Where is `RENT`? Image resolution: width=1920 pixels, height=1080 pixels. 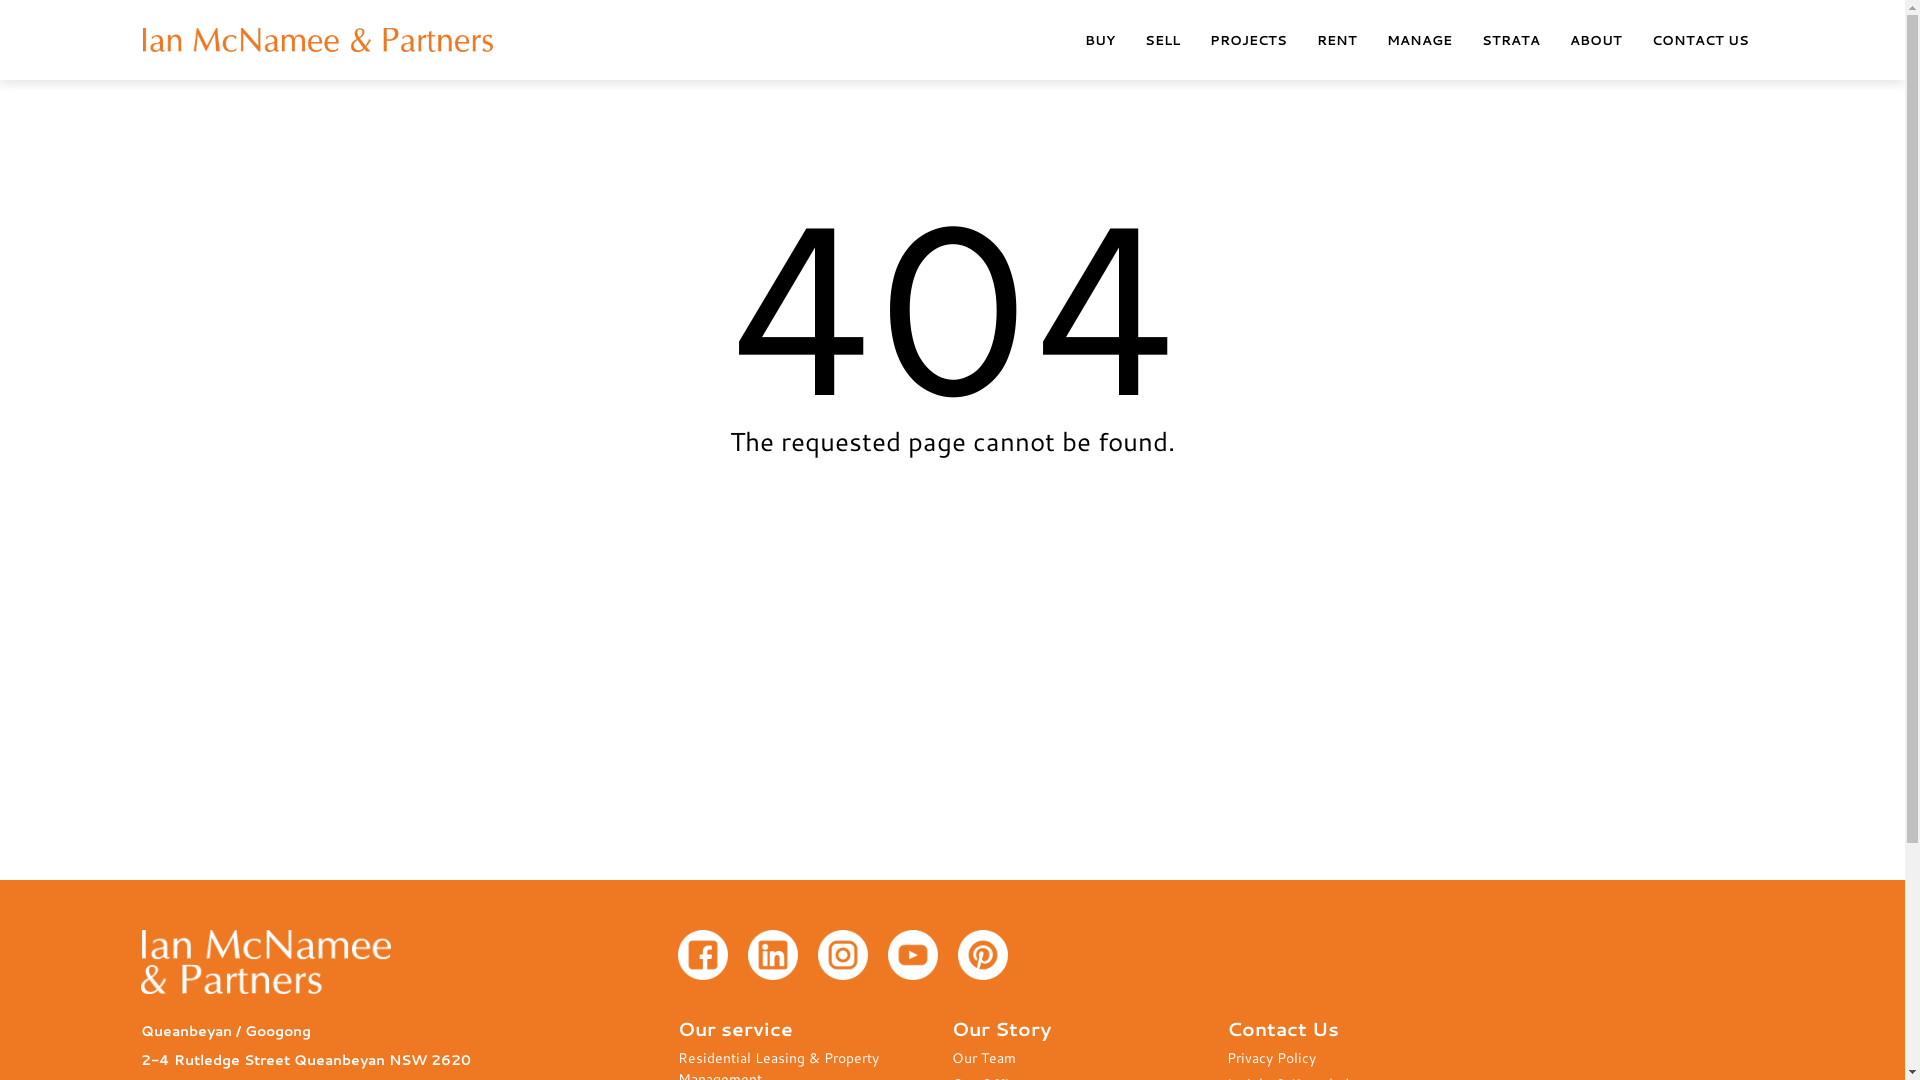 RENT is located at coordinates (1337, 40).